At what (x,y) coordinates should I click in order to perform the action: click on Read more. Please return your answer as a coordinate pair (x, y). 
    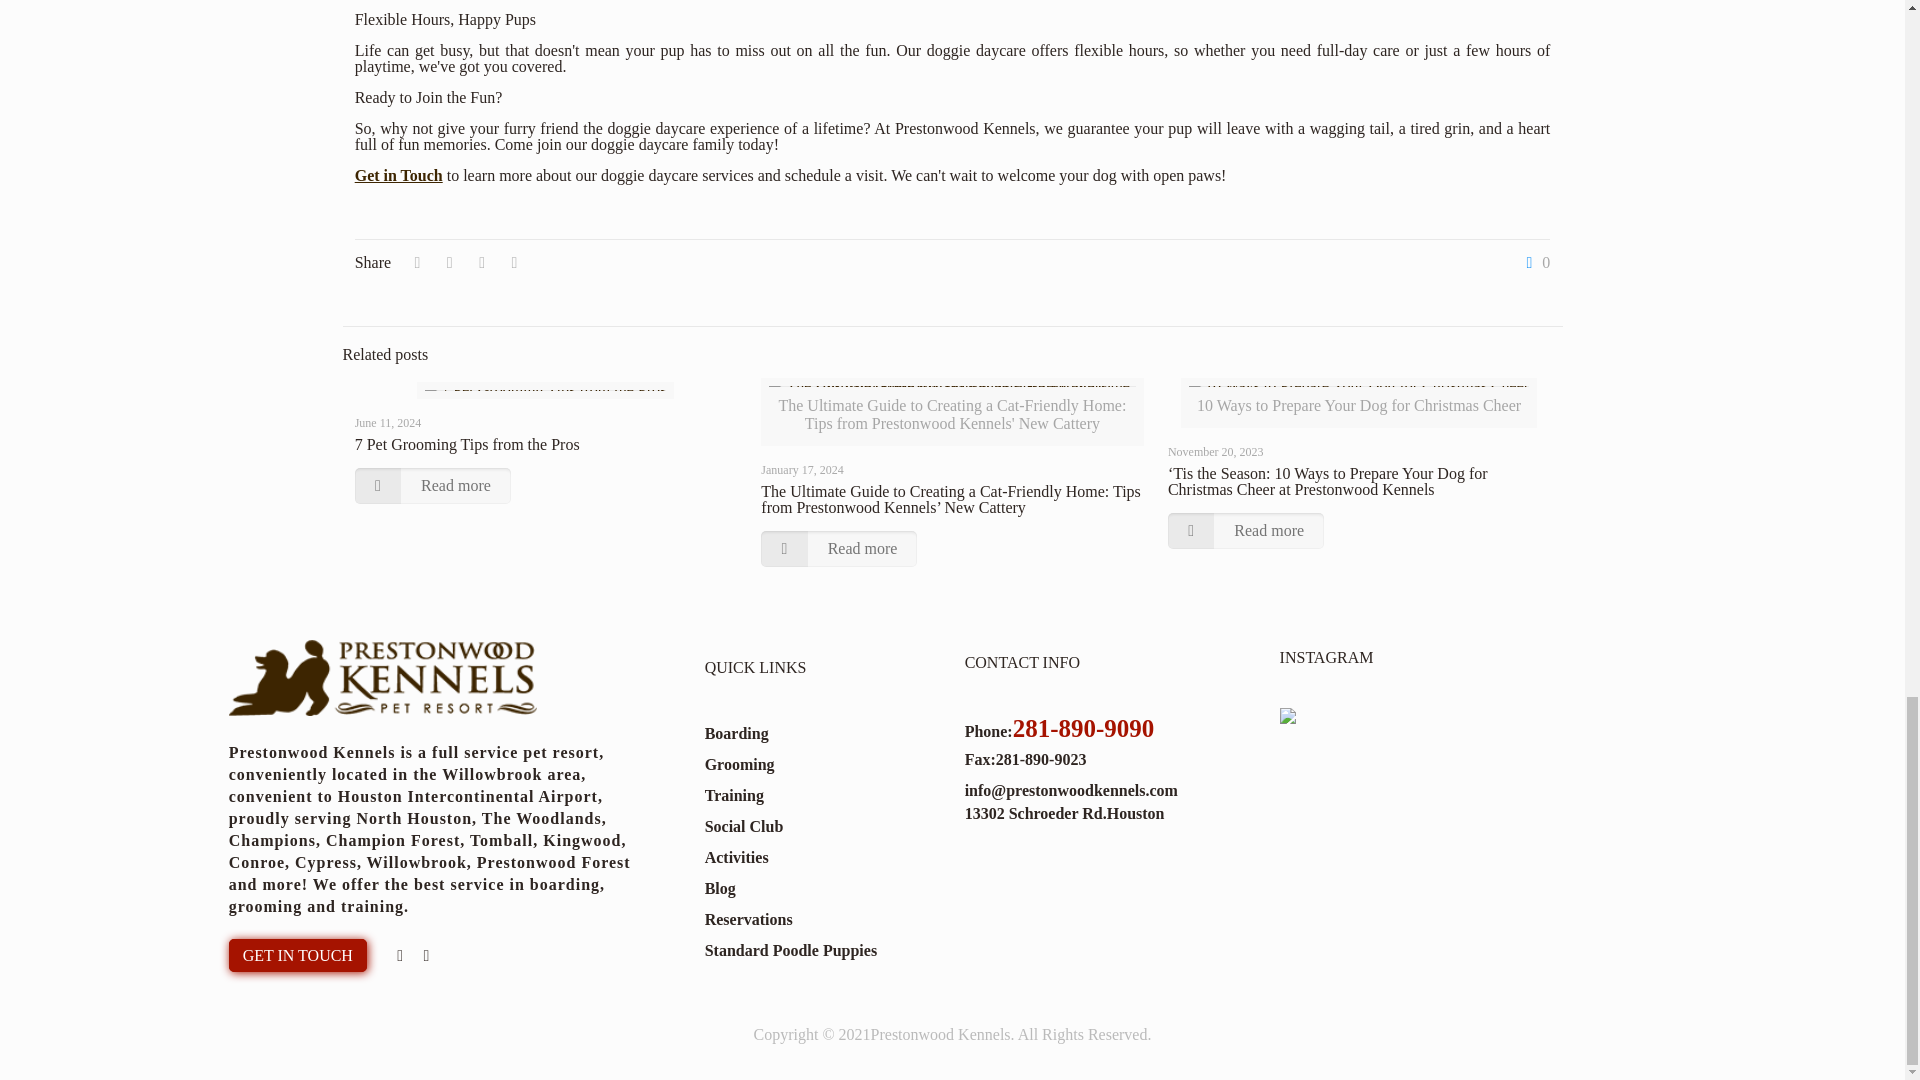
    Looking at the image, I should click on (432, 486).